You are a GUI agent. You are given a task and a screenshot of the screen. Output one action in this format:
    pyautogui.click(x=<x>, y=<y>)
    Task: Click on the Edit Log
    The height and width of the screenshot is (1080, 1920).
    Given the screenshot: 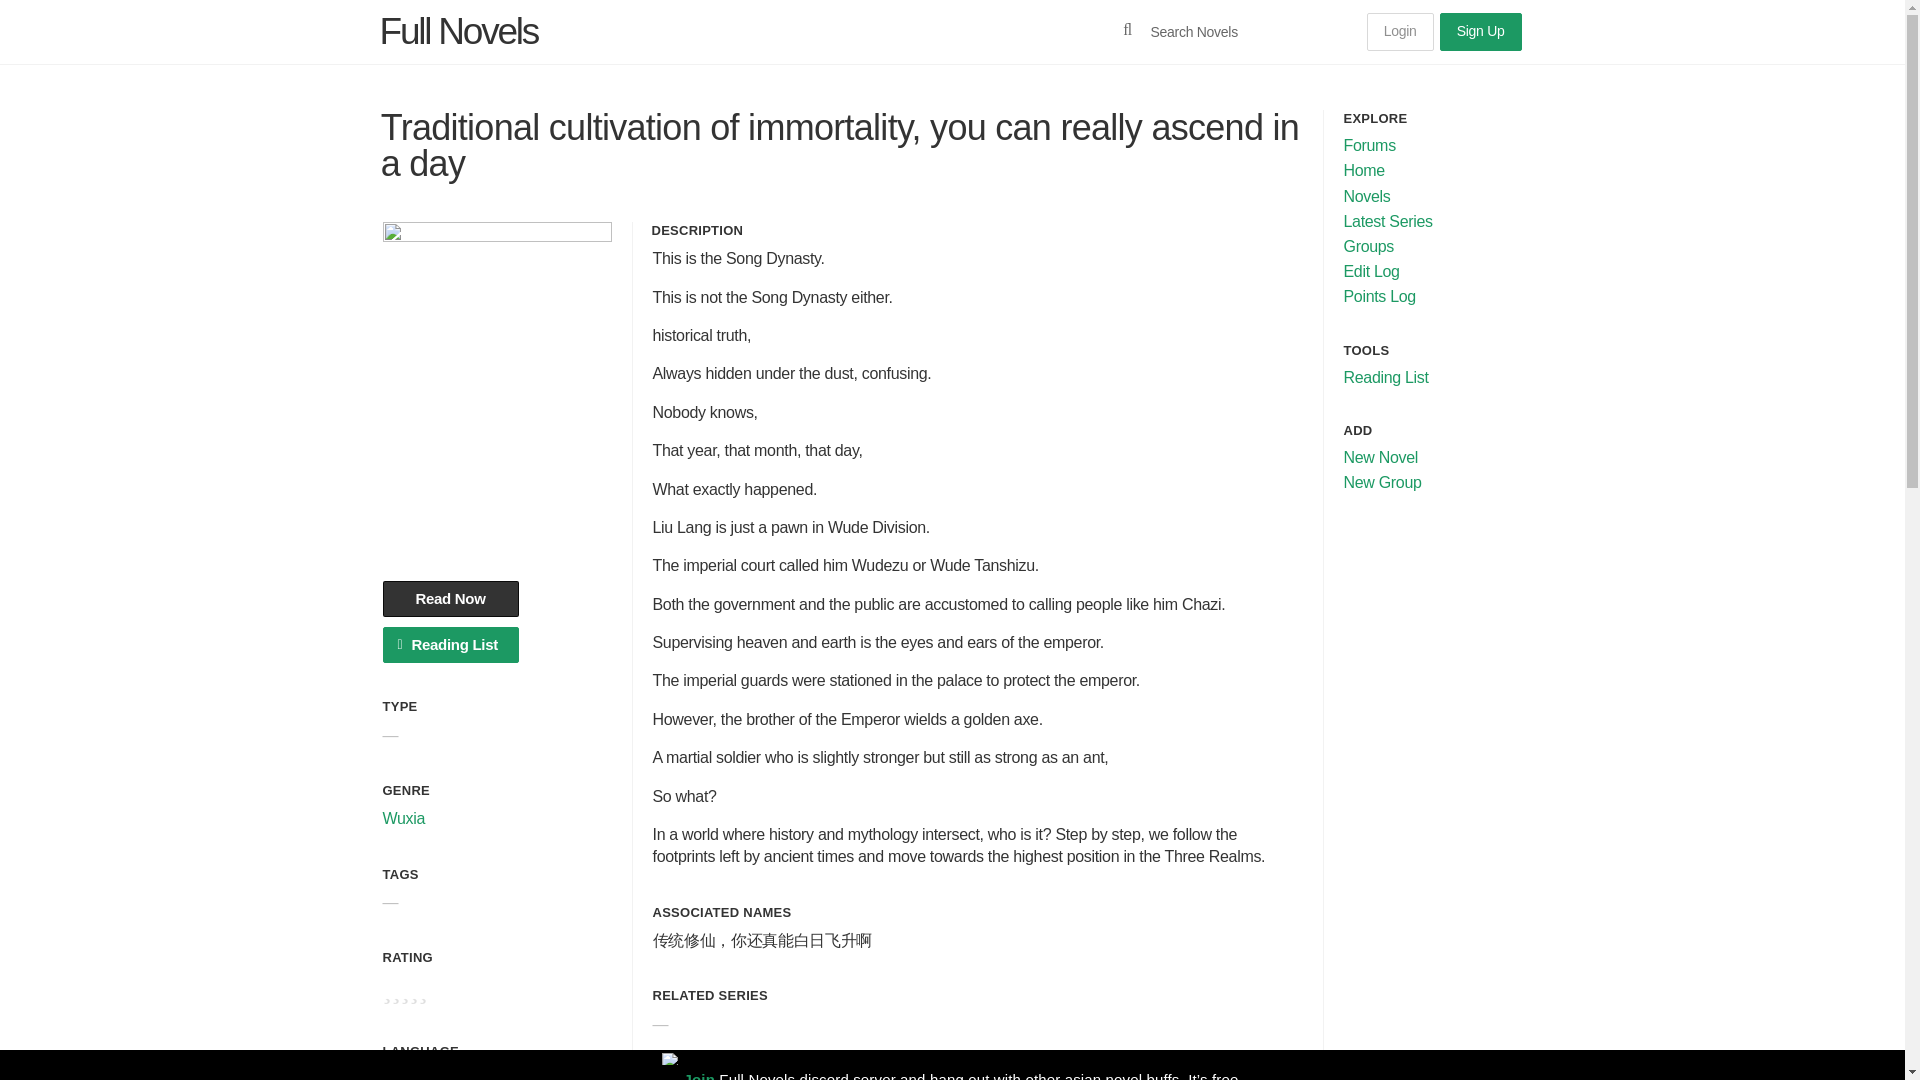 What is the action you would take?
    pyautogui.click(x=1372, y=271)
    